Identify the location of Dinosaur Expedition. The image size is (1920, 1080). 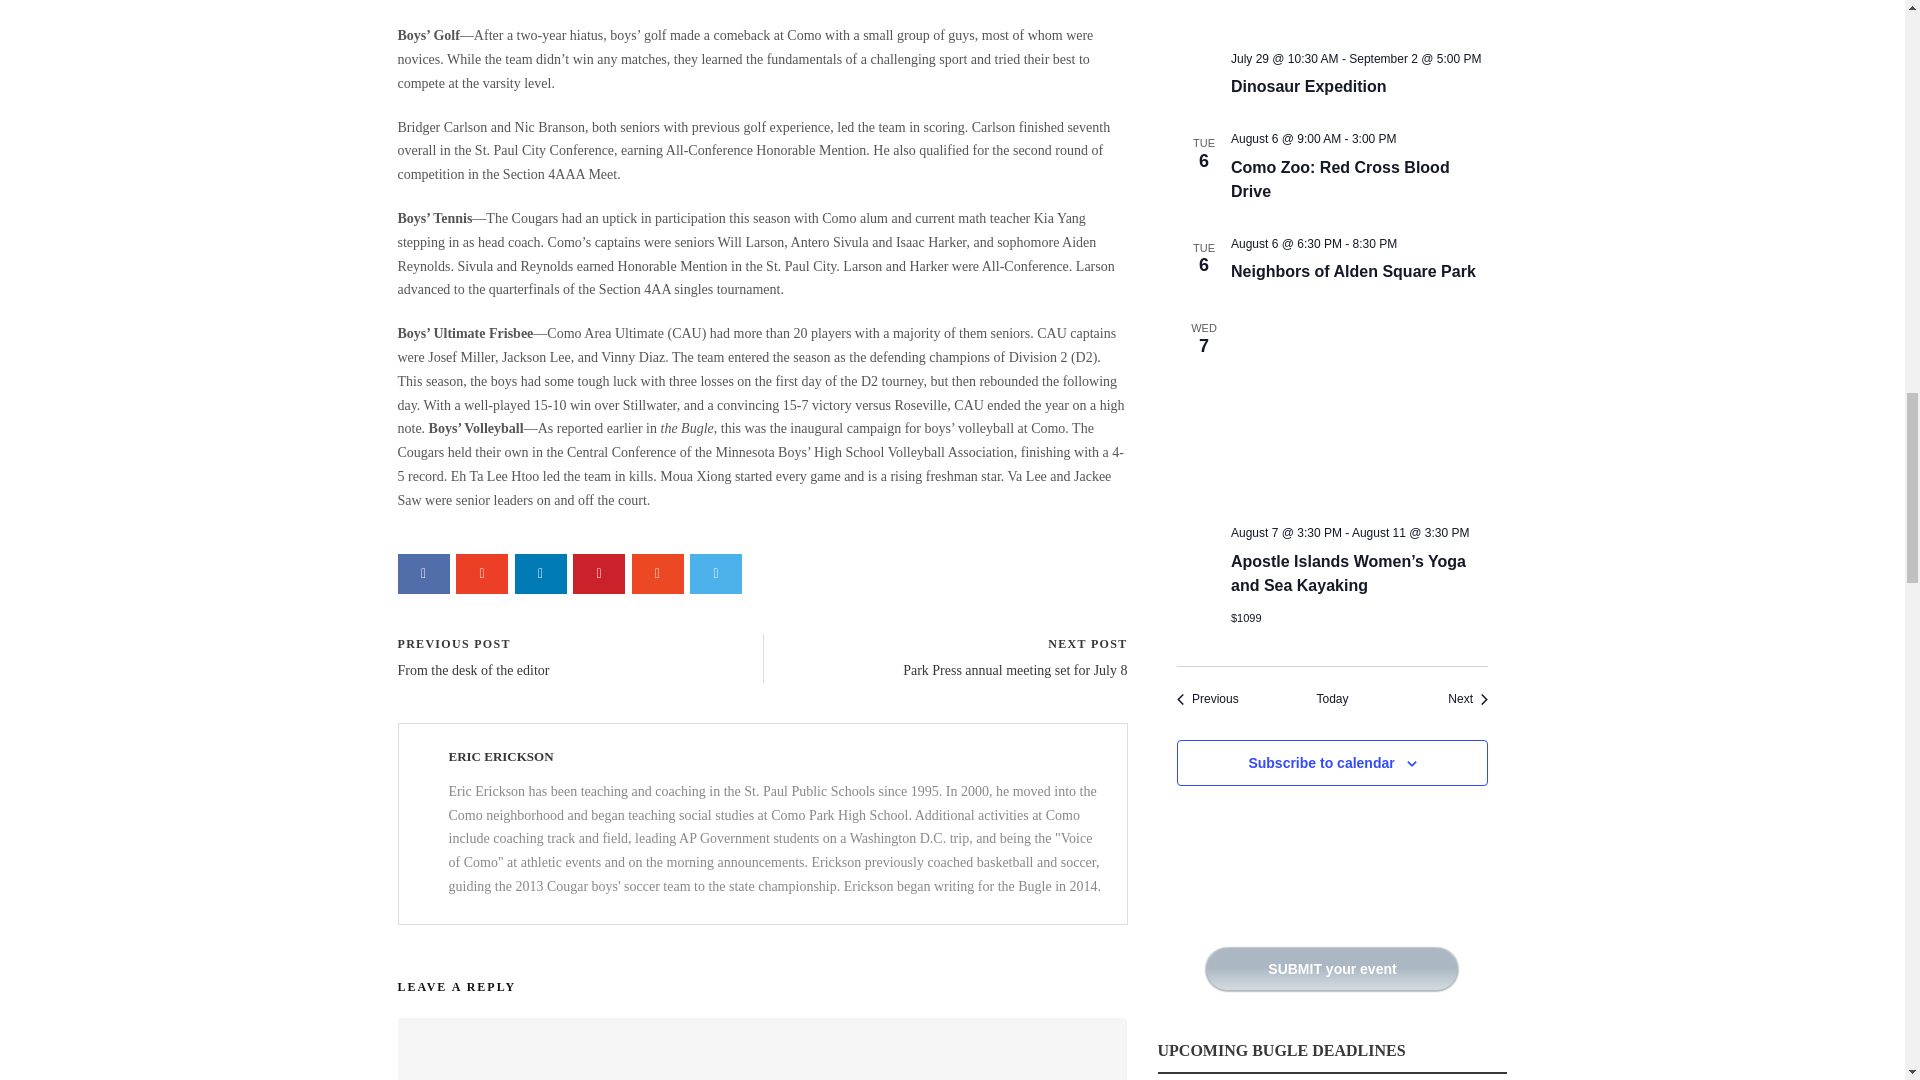
(1308, 86).